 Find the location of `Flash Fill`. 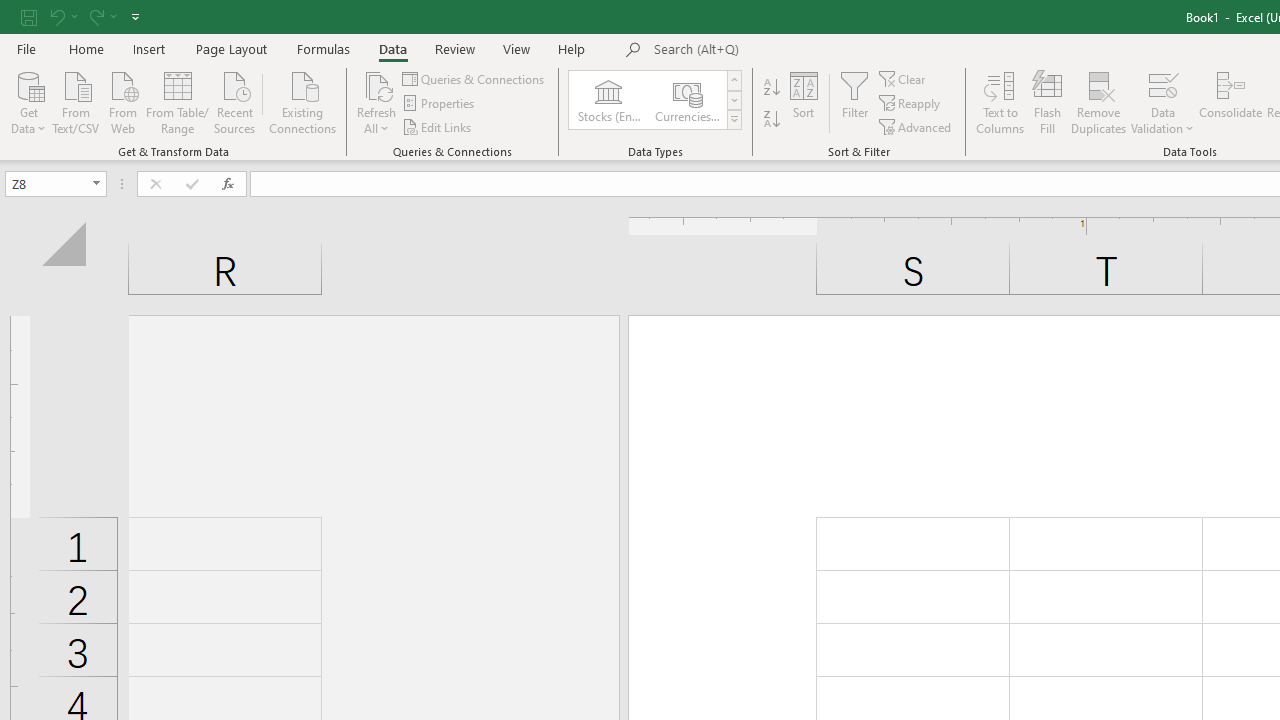

Flash Fill is located at coordinates (1047, 102).